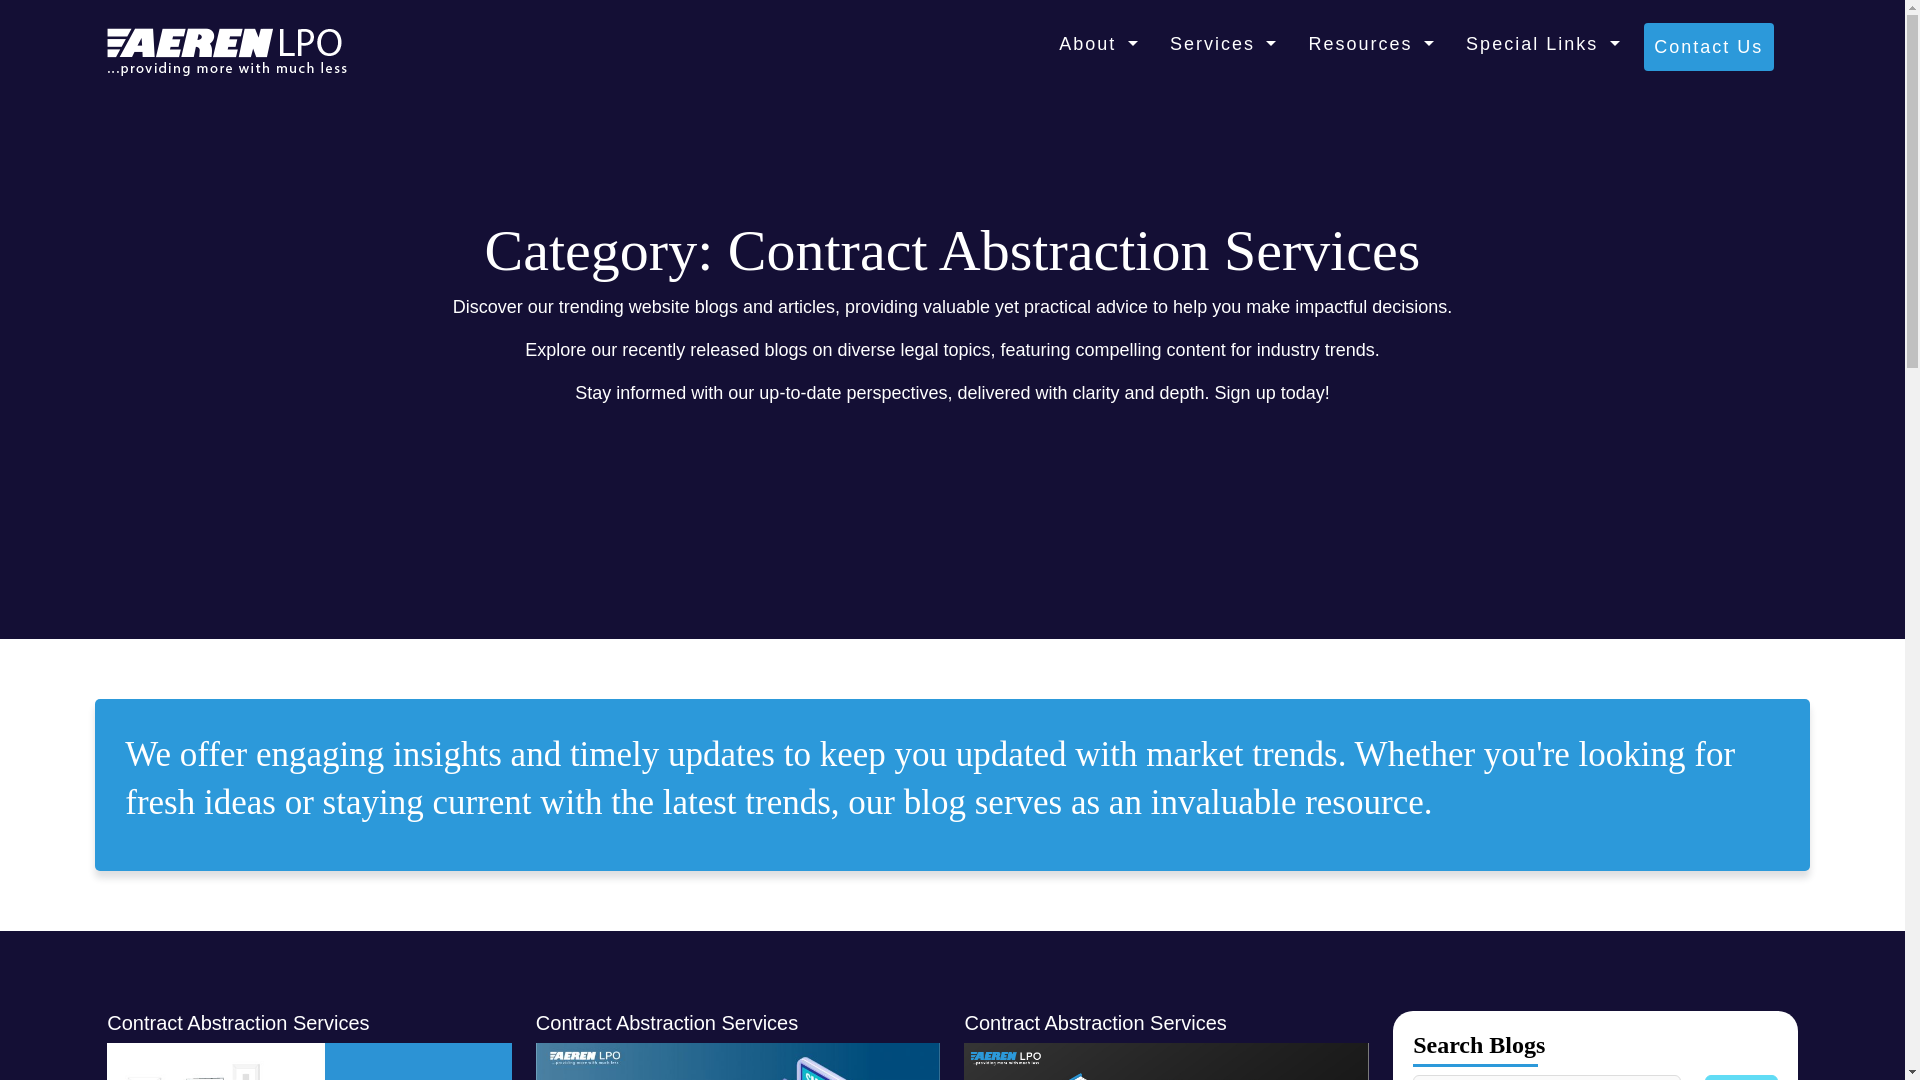  Describe the element at coordinates (1708, 46) in the screenshot. I see `Contact Us` at that location.